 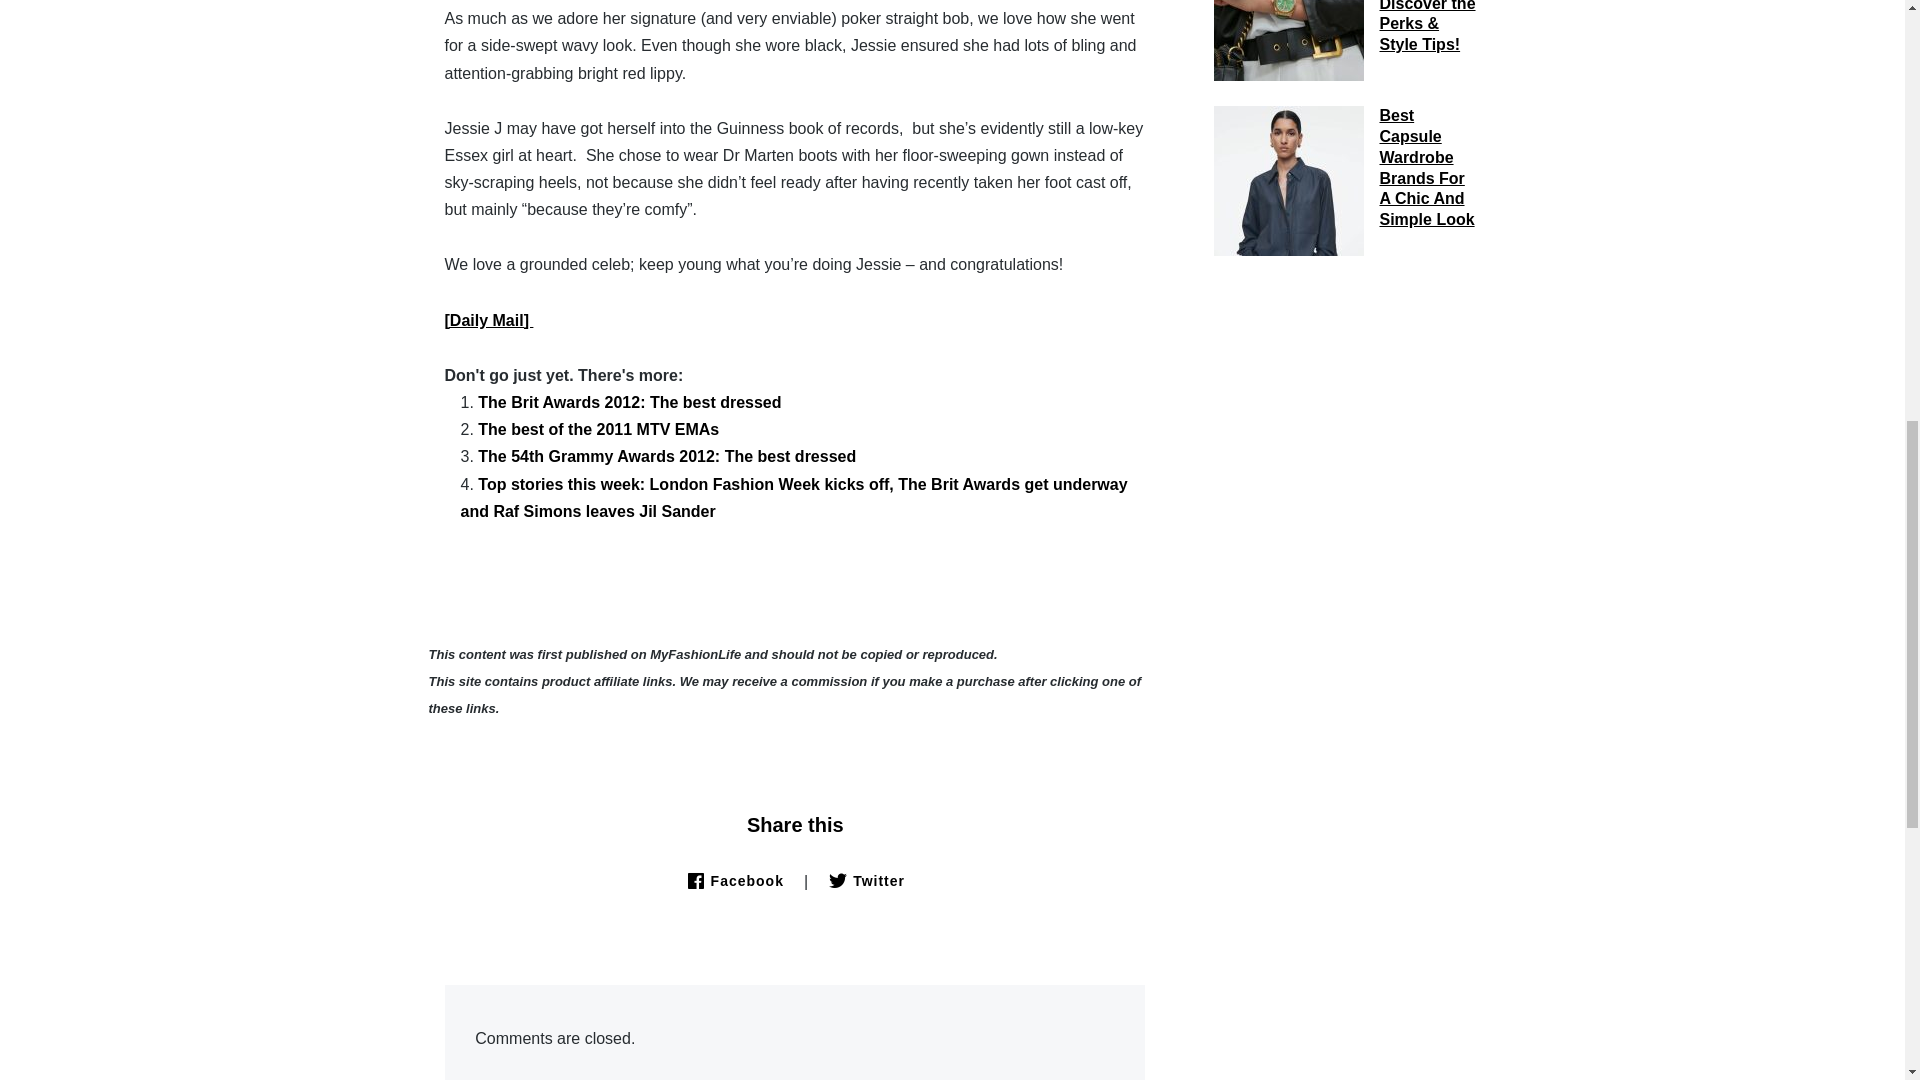 I want to click on Share this on Facebook, so click(x=734, y=880).